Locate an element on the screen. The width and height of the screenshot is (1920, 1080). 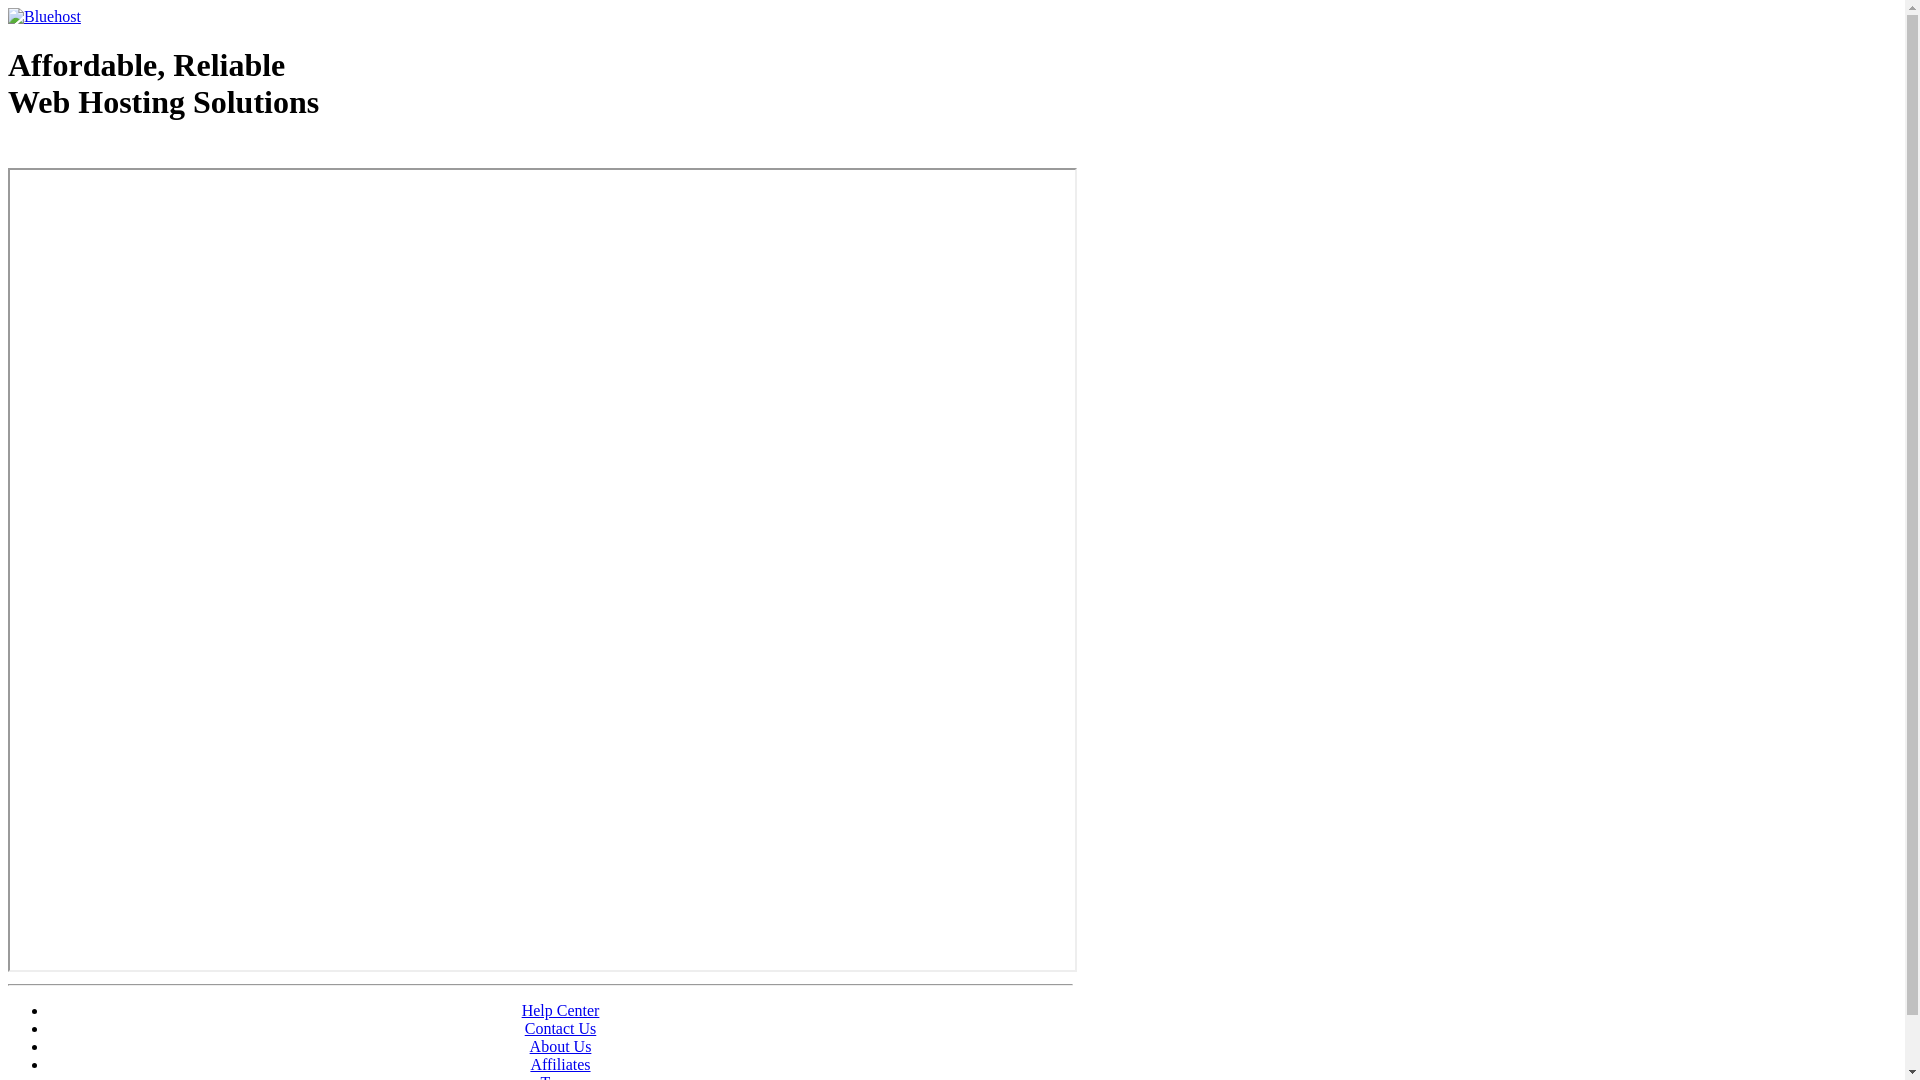
Contact Us is located at coordinates (561, 1028).